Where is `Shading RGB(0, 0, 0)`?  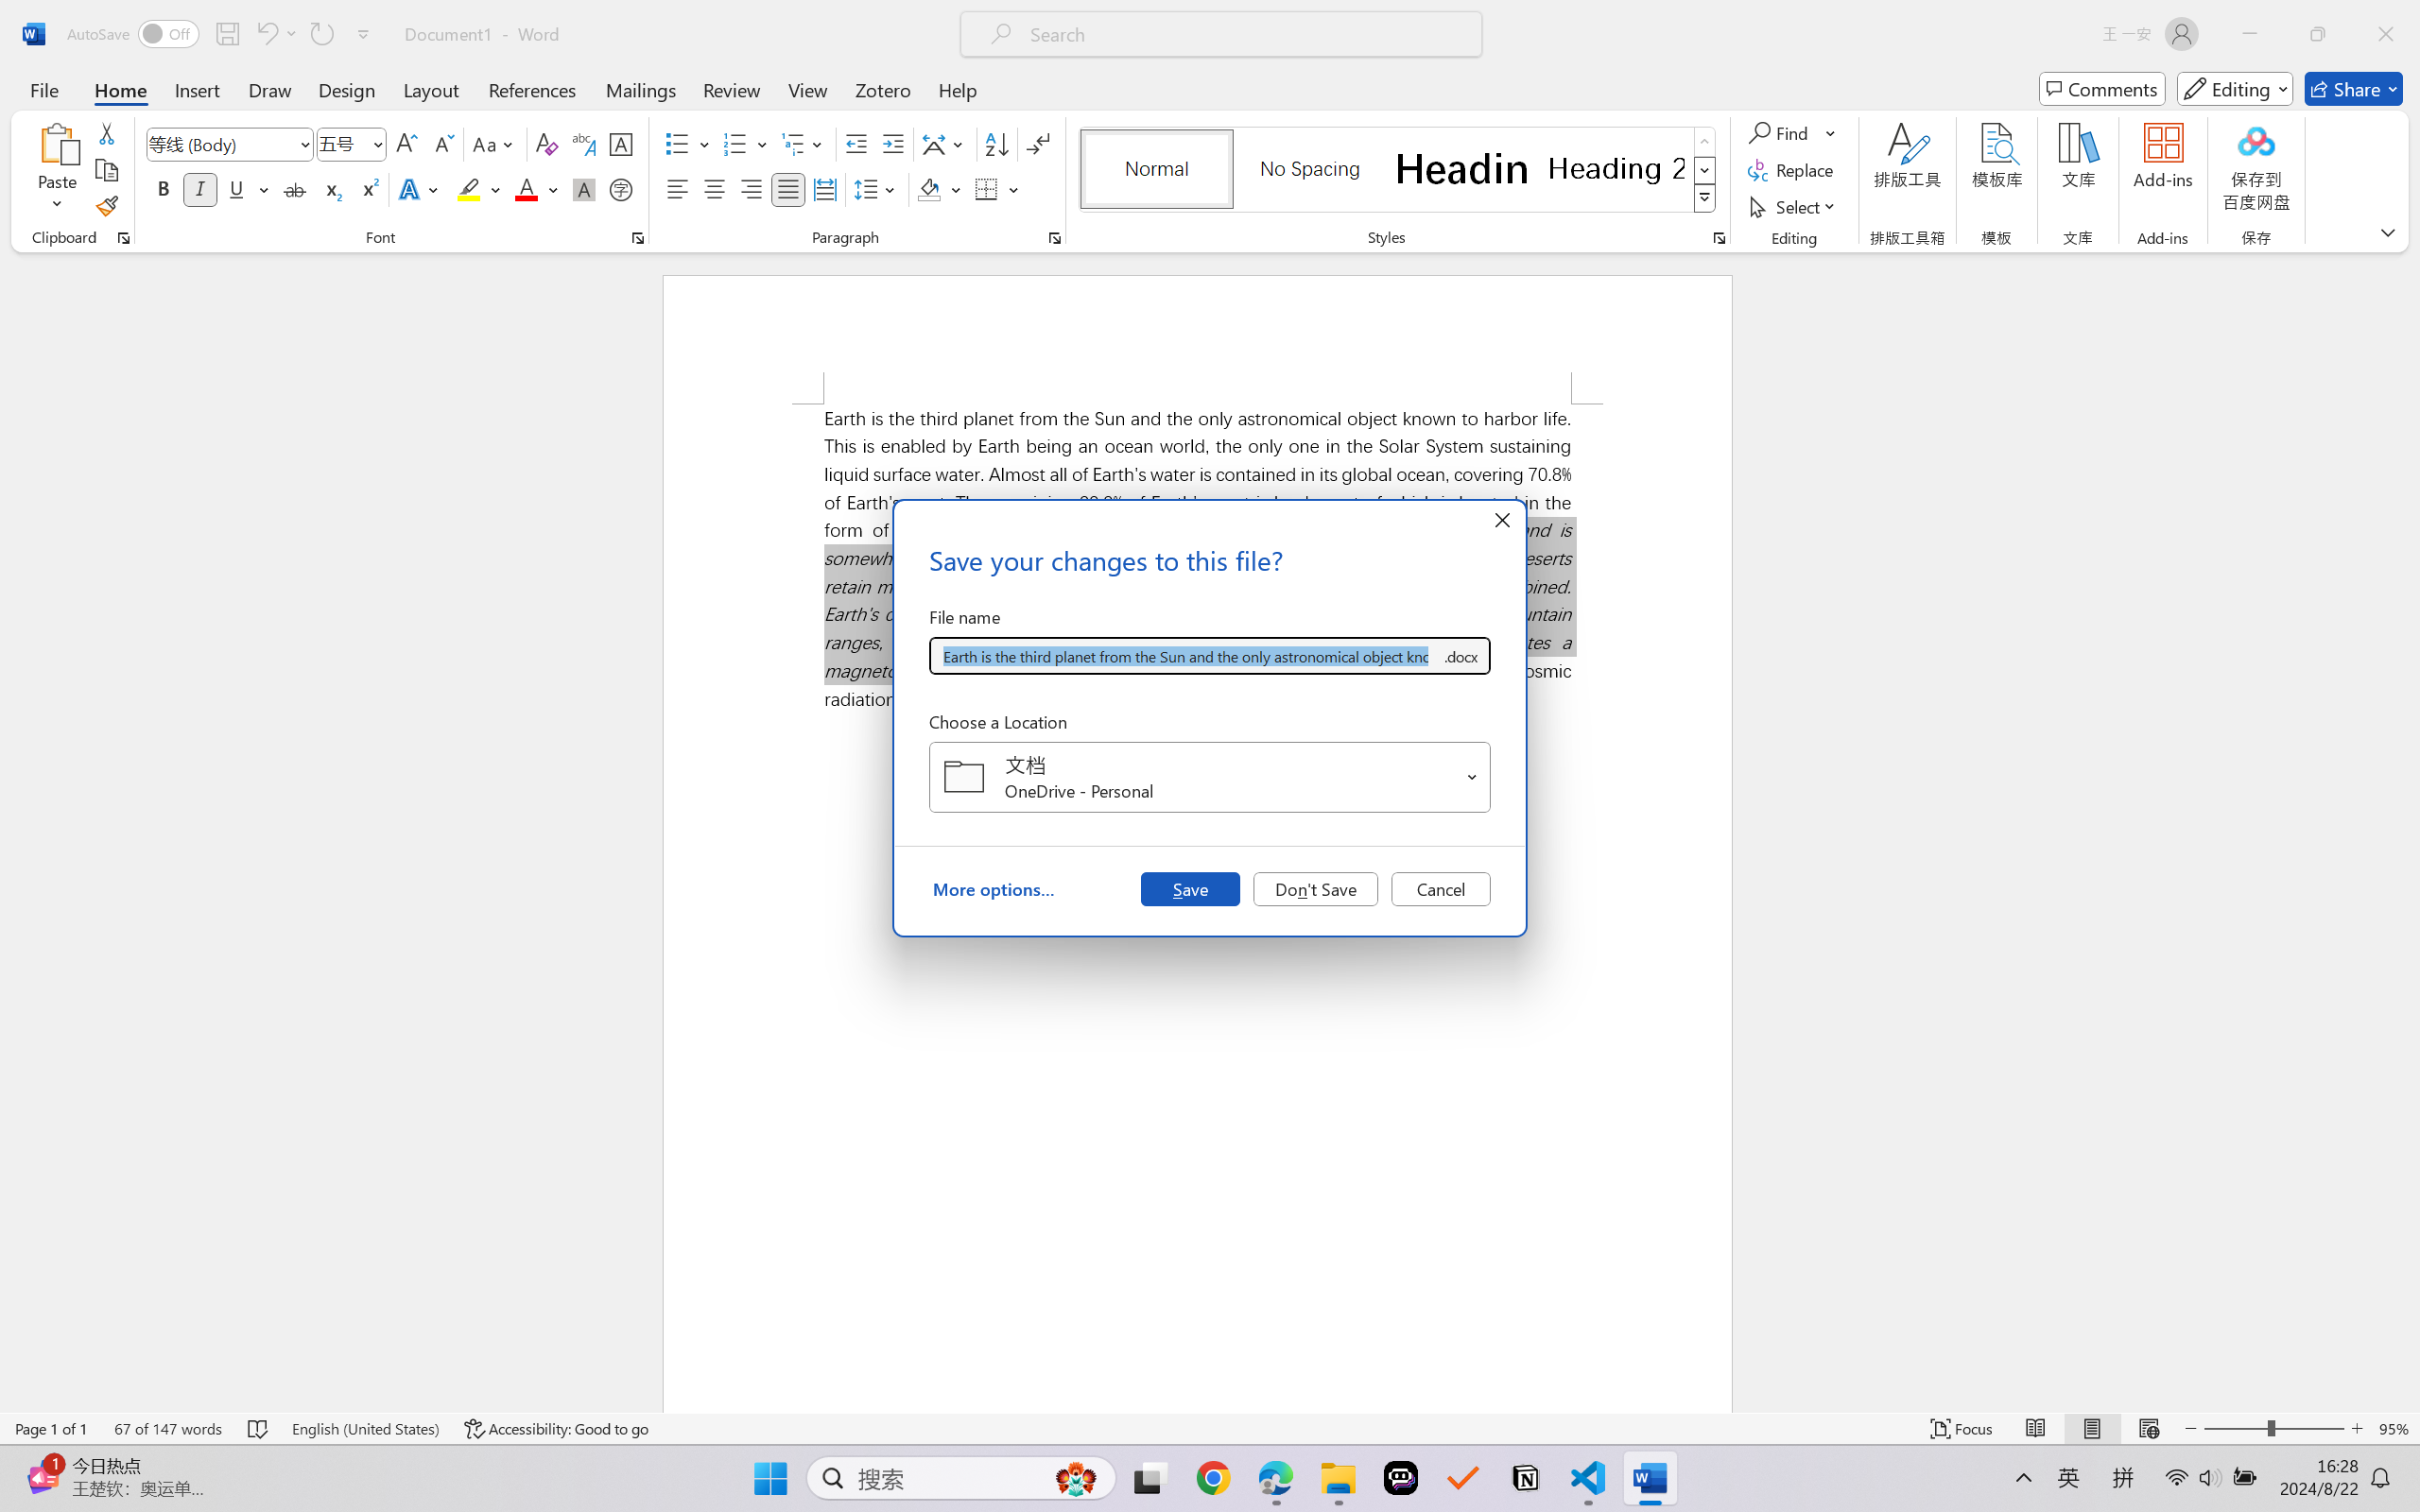 Shading RGB(0, 0, 0) is located at coordinates (928, 189).